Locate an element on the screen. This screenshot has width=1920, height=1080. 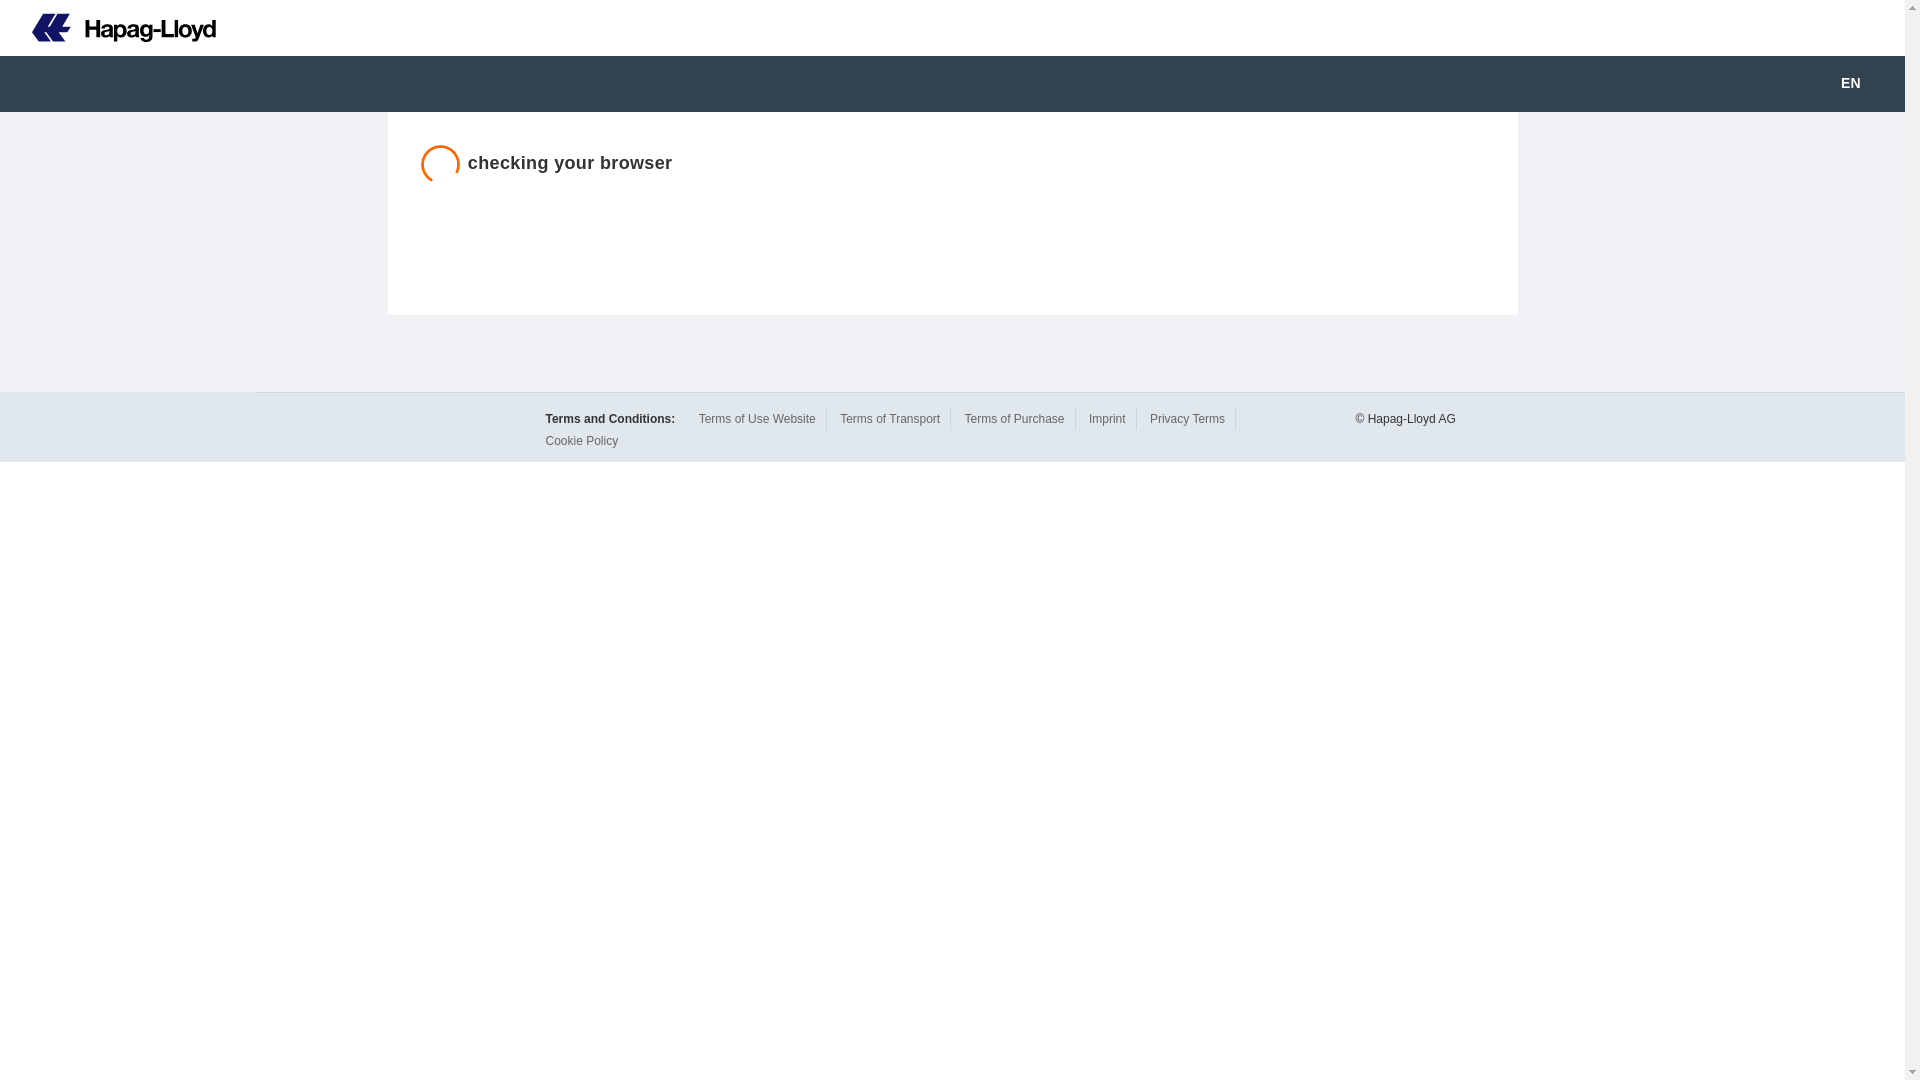
Terms of Purchase is located at coordinates (1013, 418).